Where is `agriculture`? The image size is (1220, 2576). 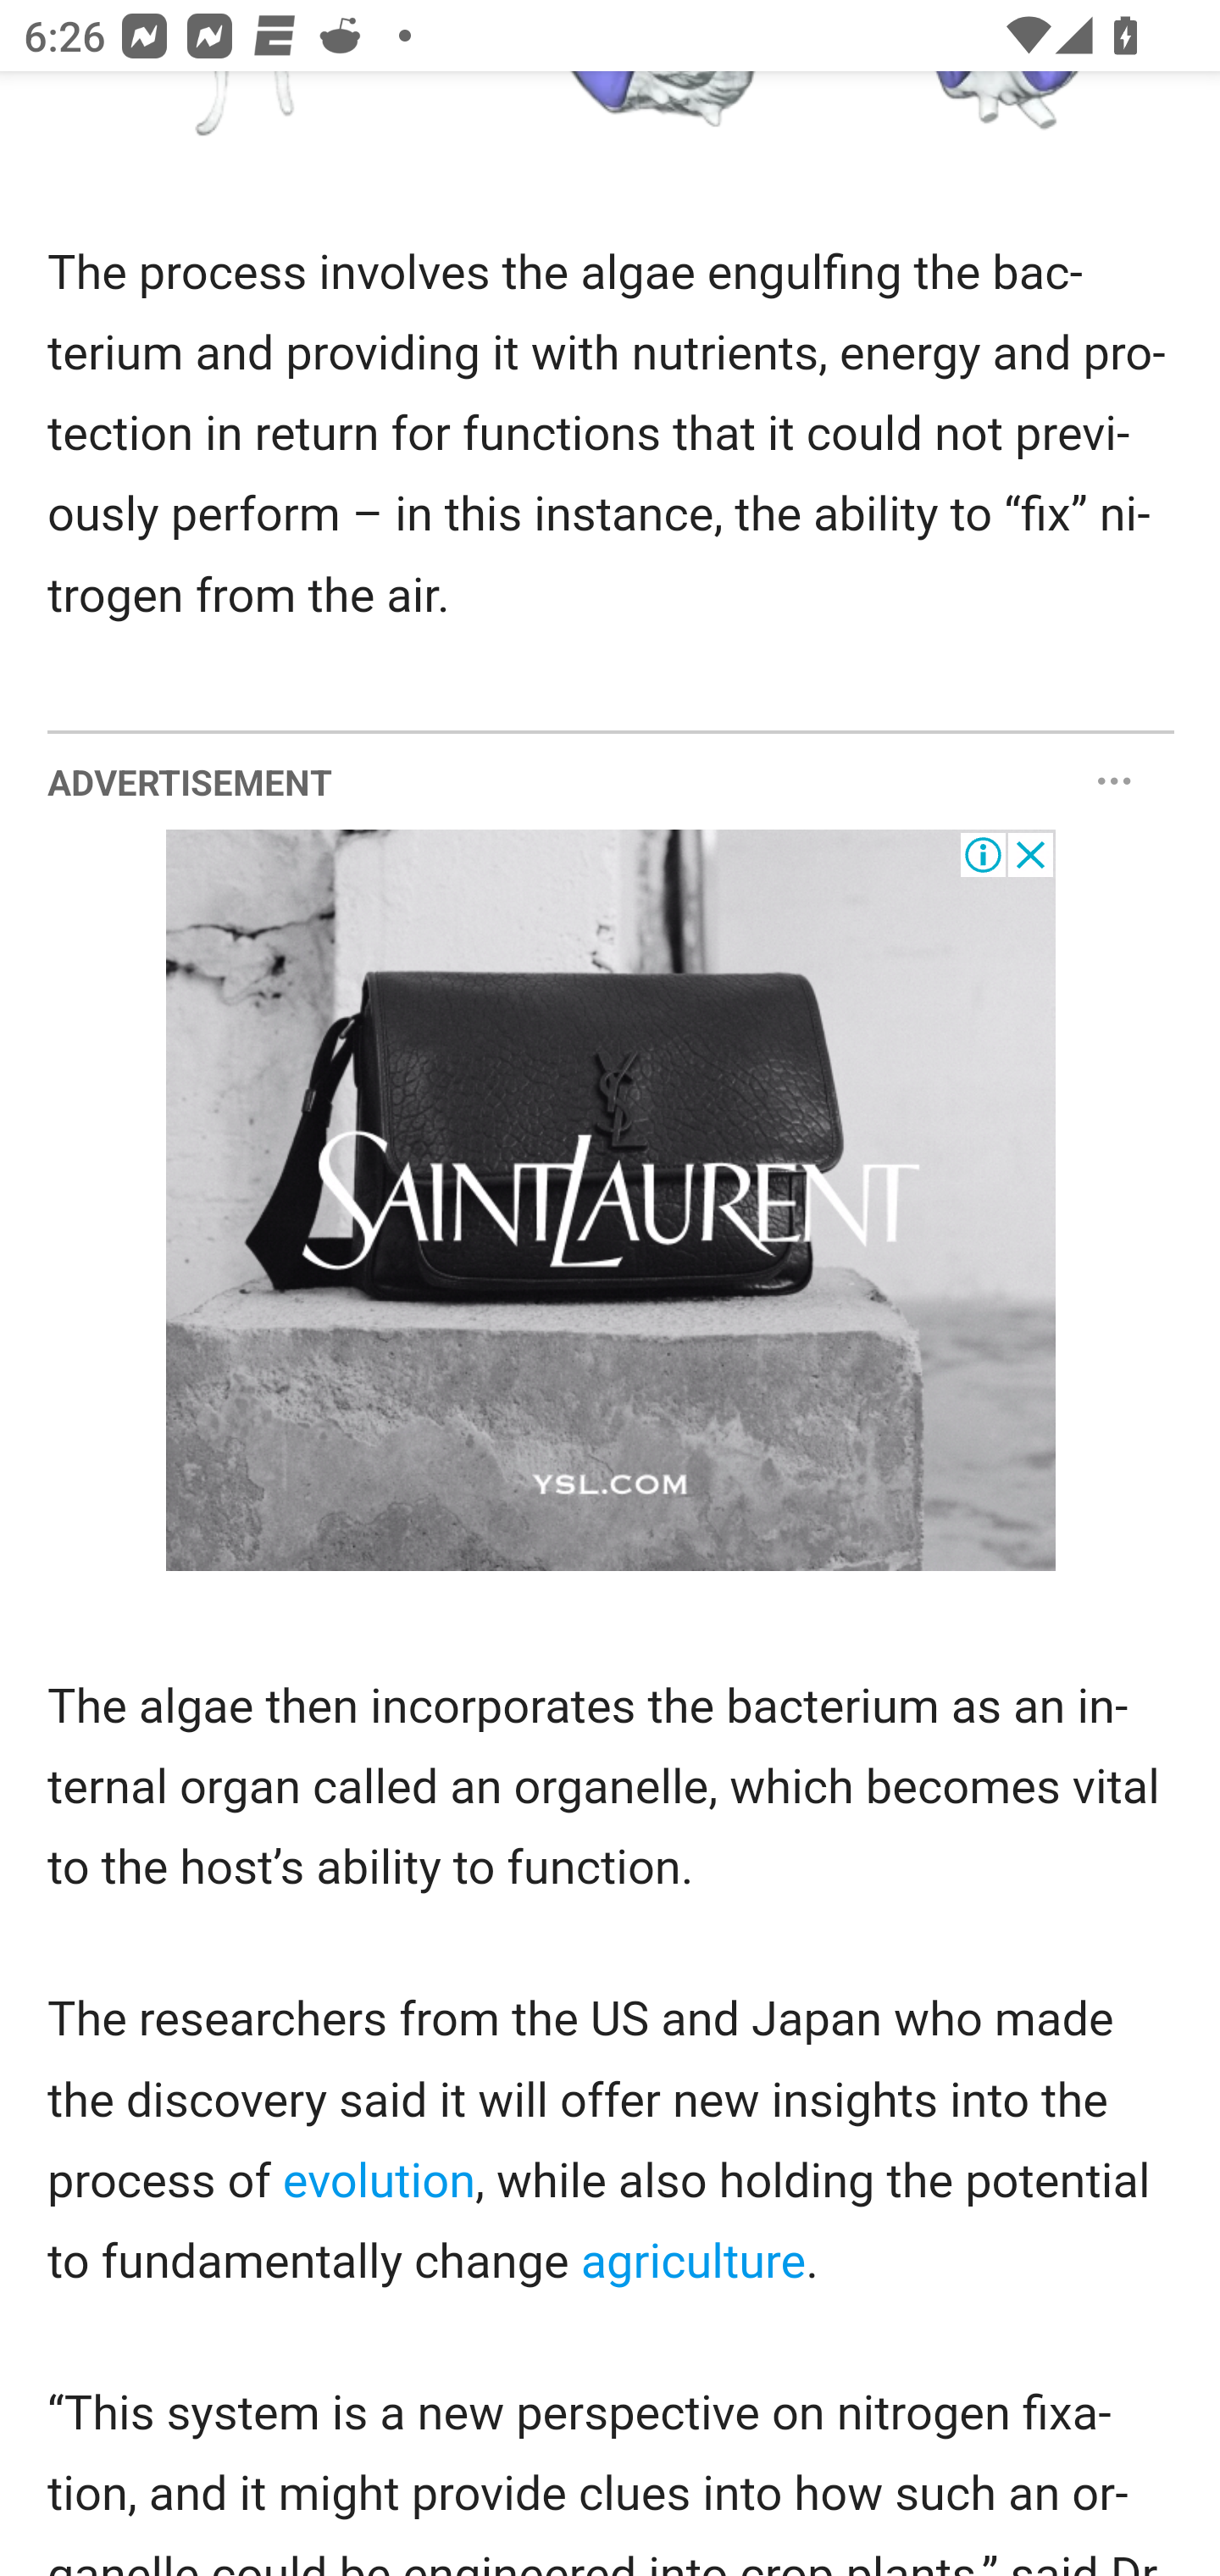 agriculture is located at coordinates (691, 2261).